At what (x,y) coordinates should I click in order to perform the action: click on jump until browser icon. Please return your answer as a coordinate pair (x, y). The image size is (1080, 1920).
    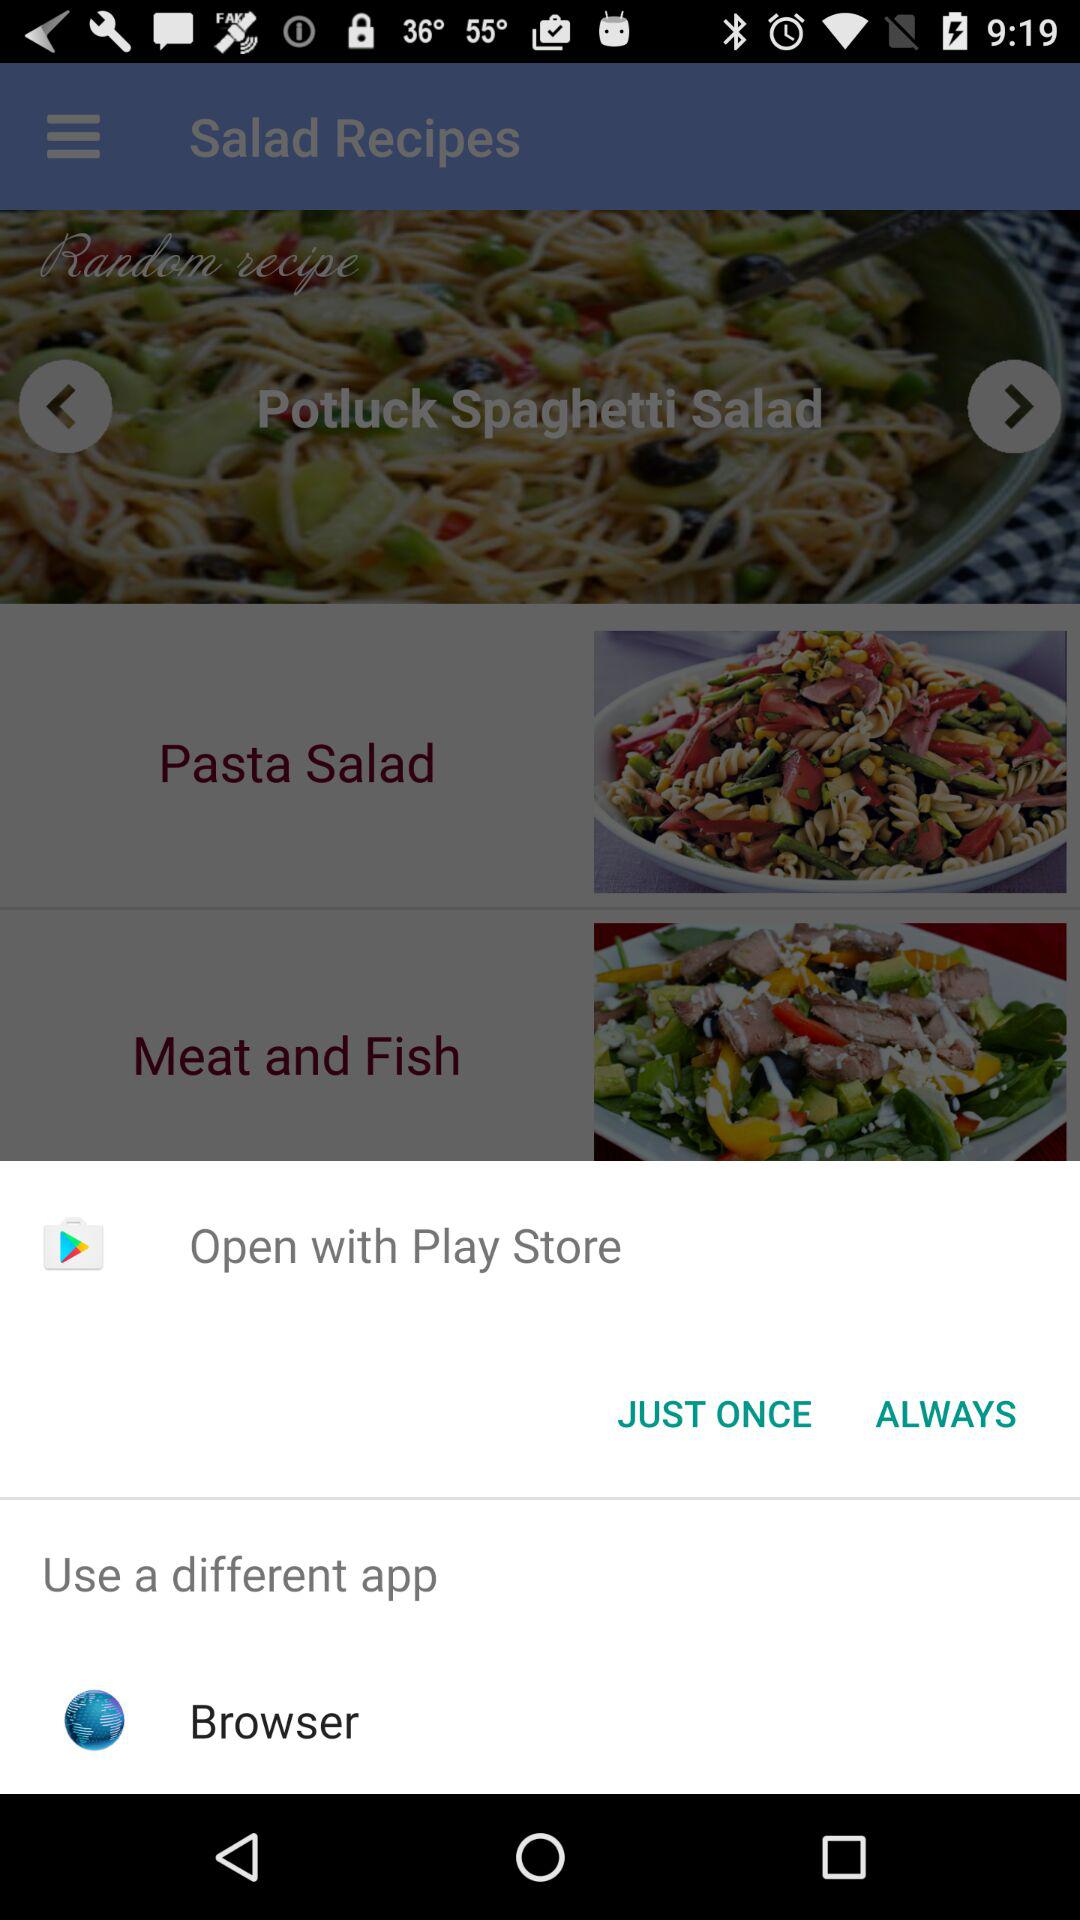
    Looking at the image, I should click on (274, 1720).